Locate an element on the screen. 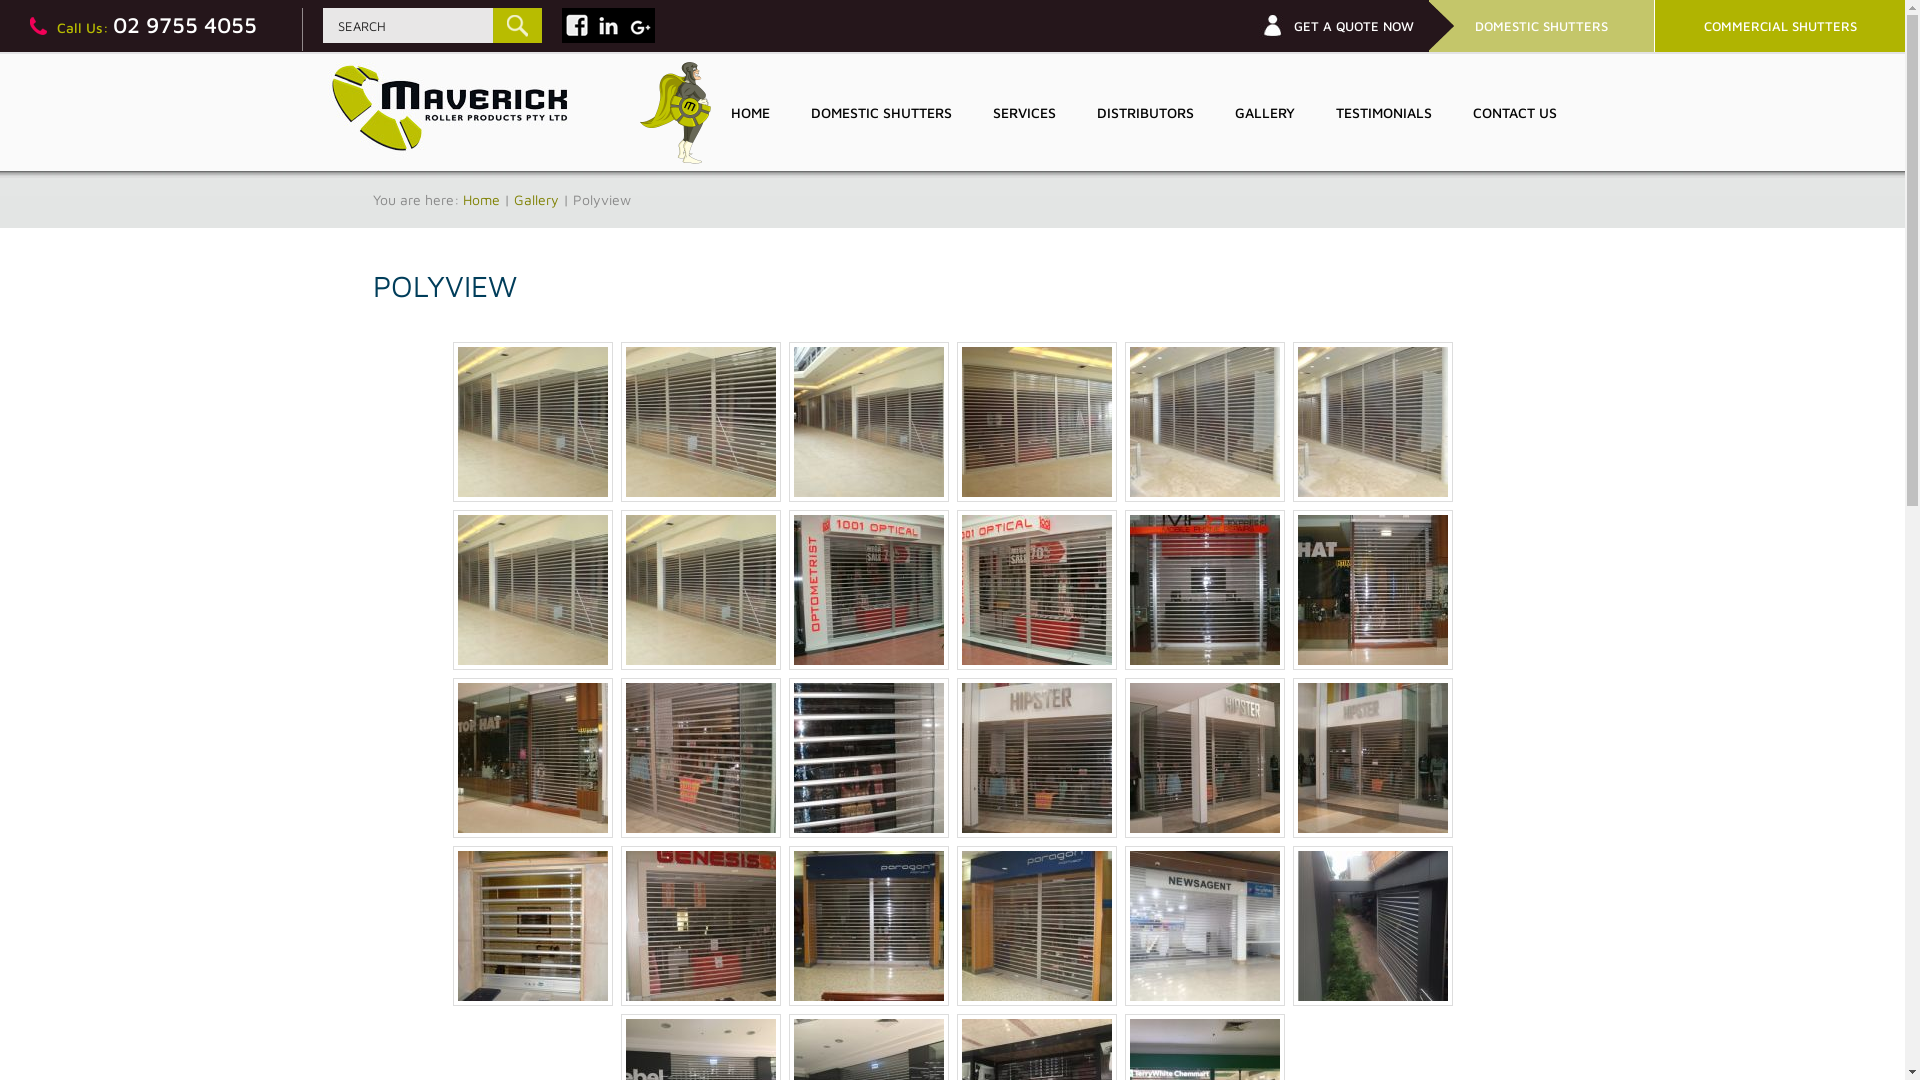 The image size is (1920, 1080). GET A QUOTE NOW is located at coordinates (1354, 26).